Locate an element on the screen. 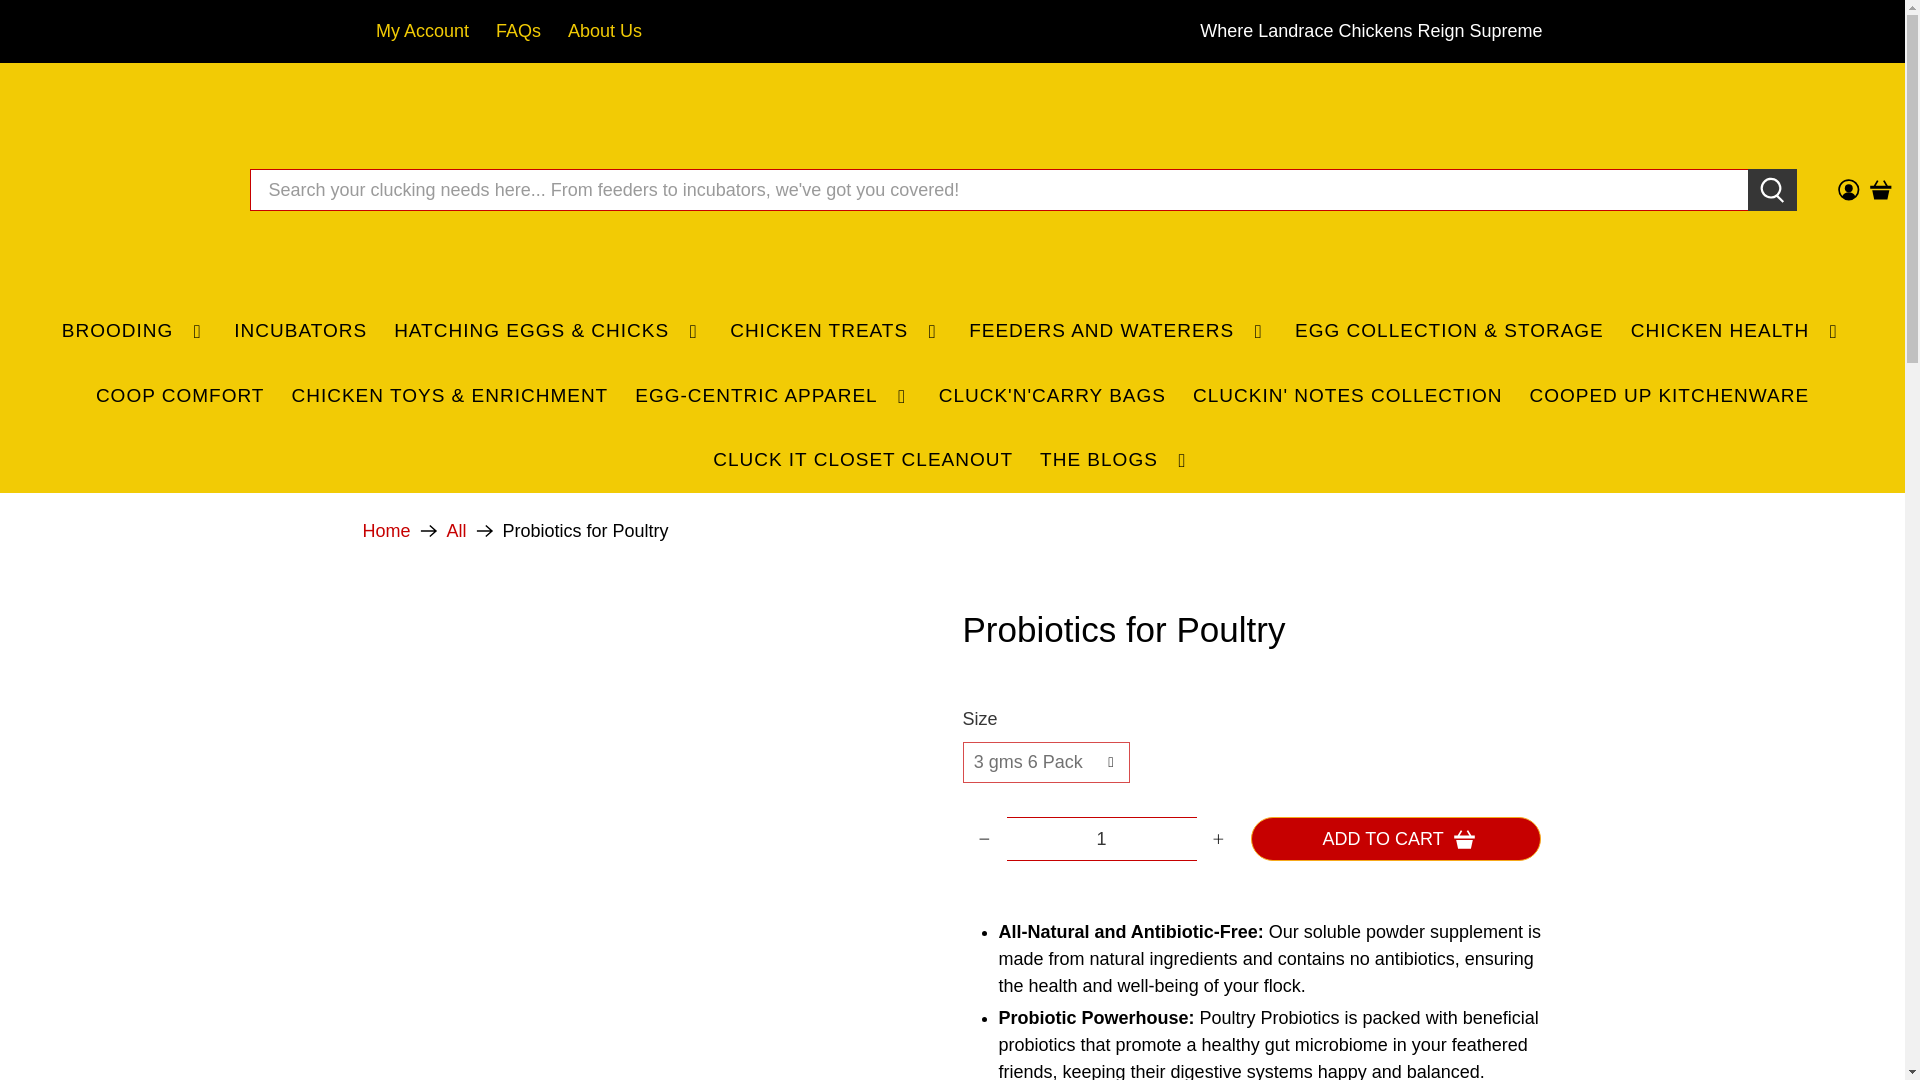 This screenshot has width=1920, height=1080. FEEDERS AND WATERERS is located at coordinates (1119, 331).